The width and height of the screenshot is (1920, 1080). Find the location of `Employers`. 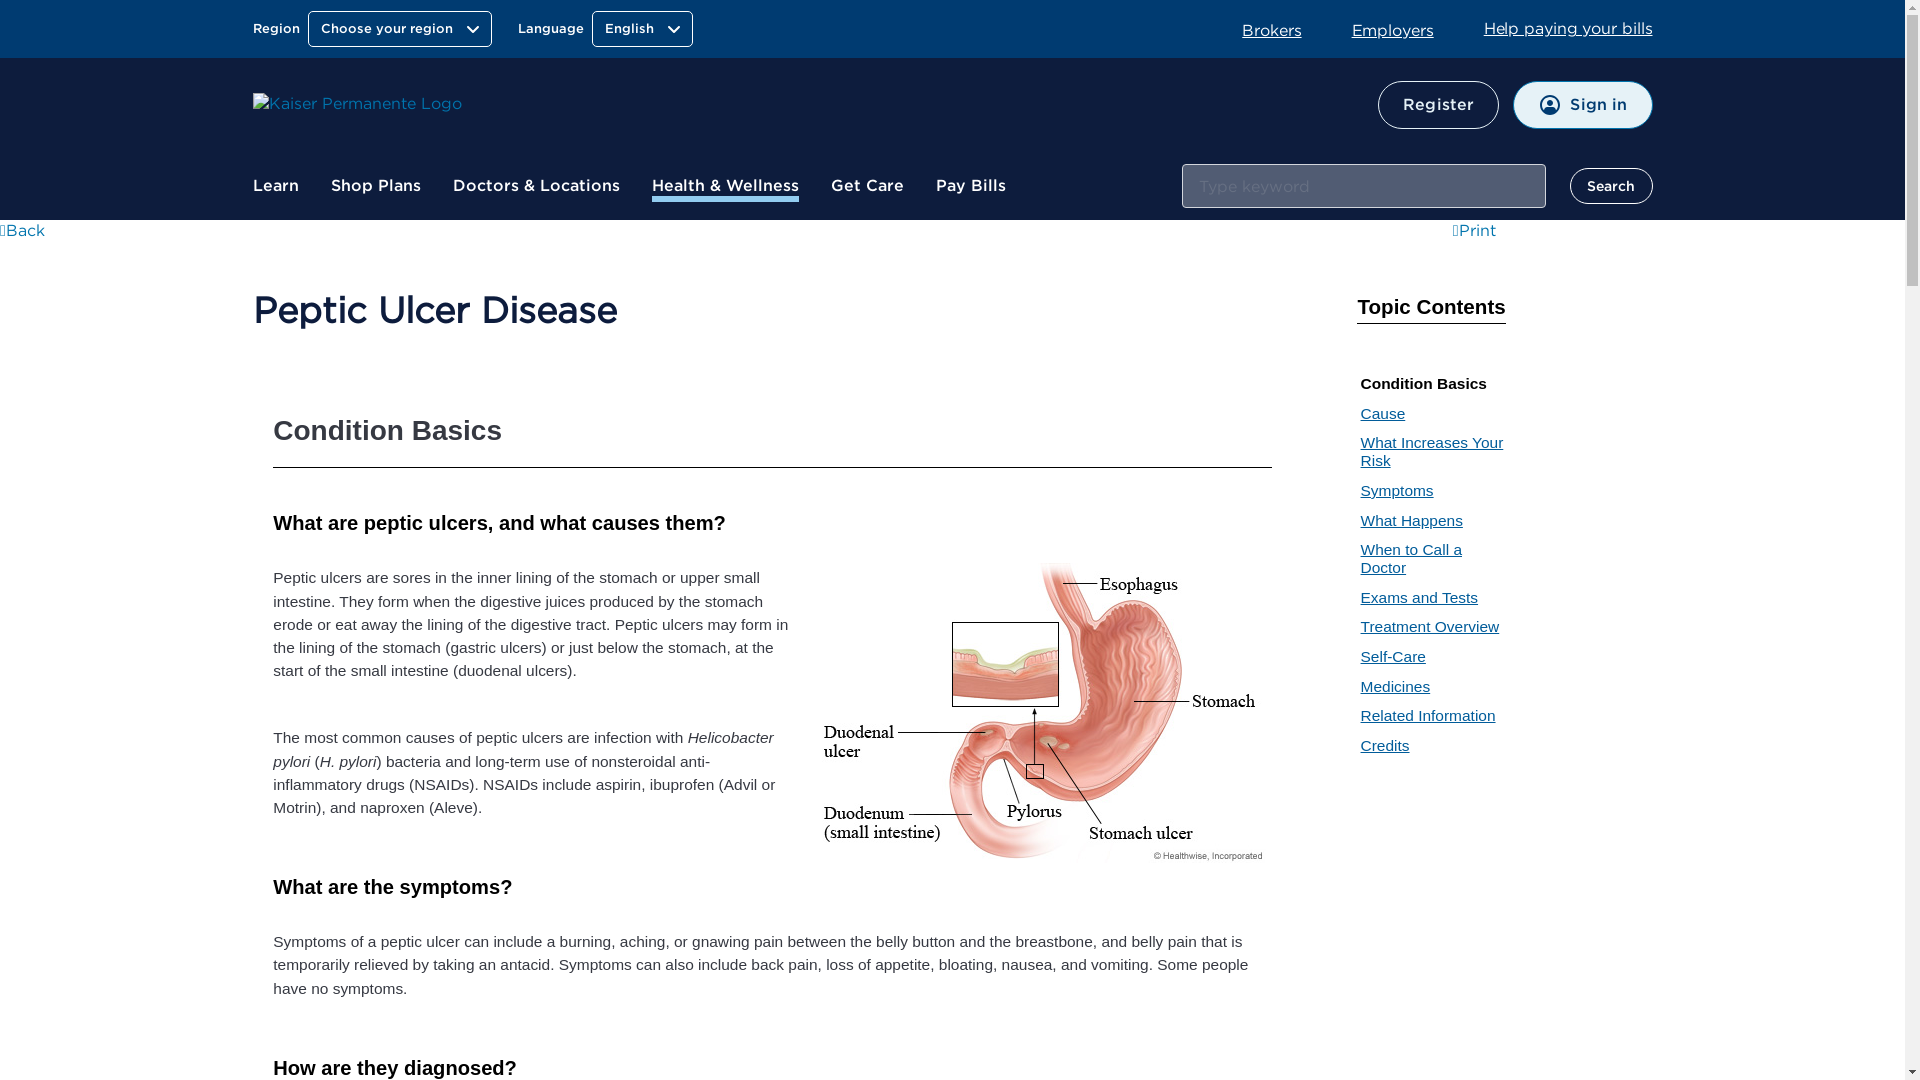

Employers is located at coordinates (1405, 29).